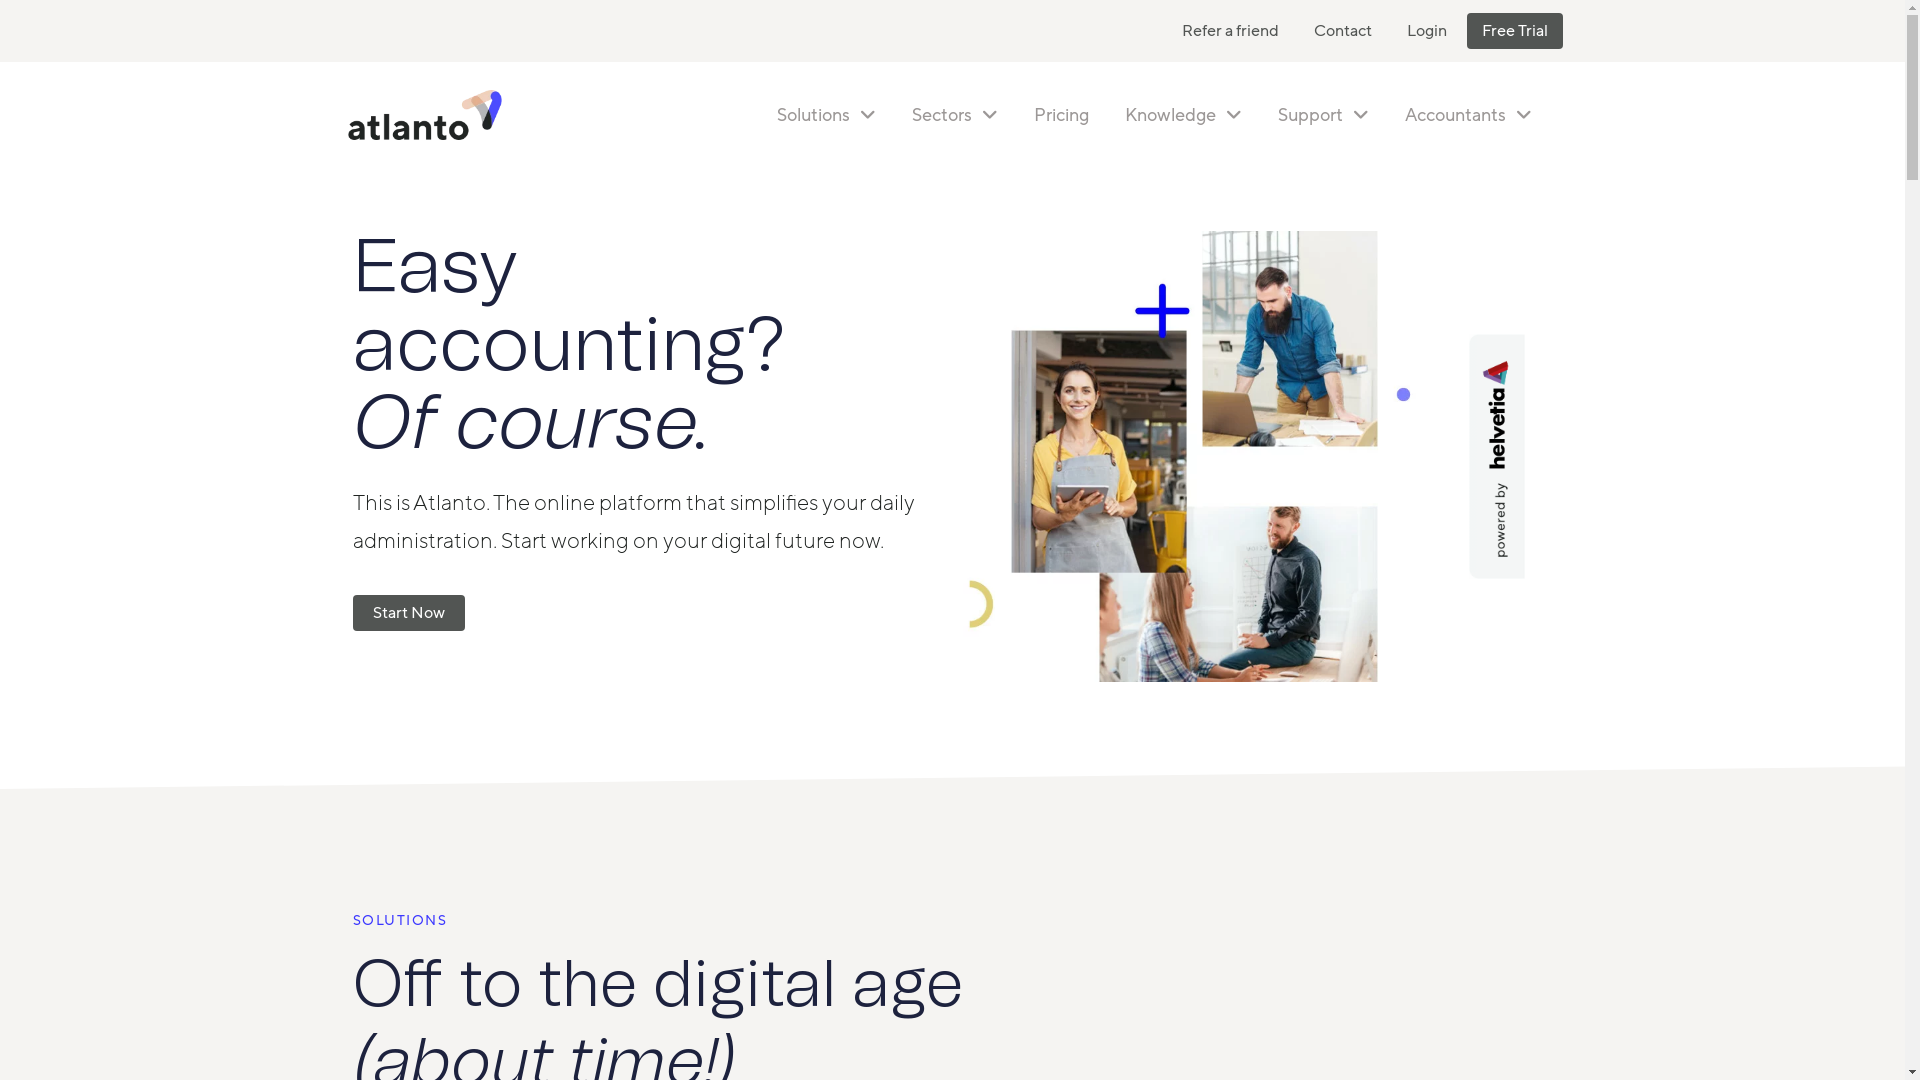  What do you see at coordinates (1514, 31) in the screenshot?
I see `Free Trial` at bounding box center [1514, 31].